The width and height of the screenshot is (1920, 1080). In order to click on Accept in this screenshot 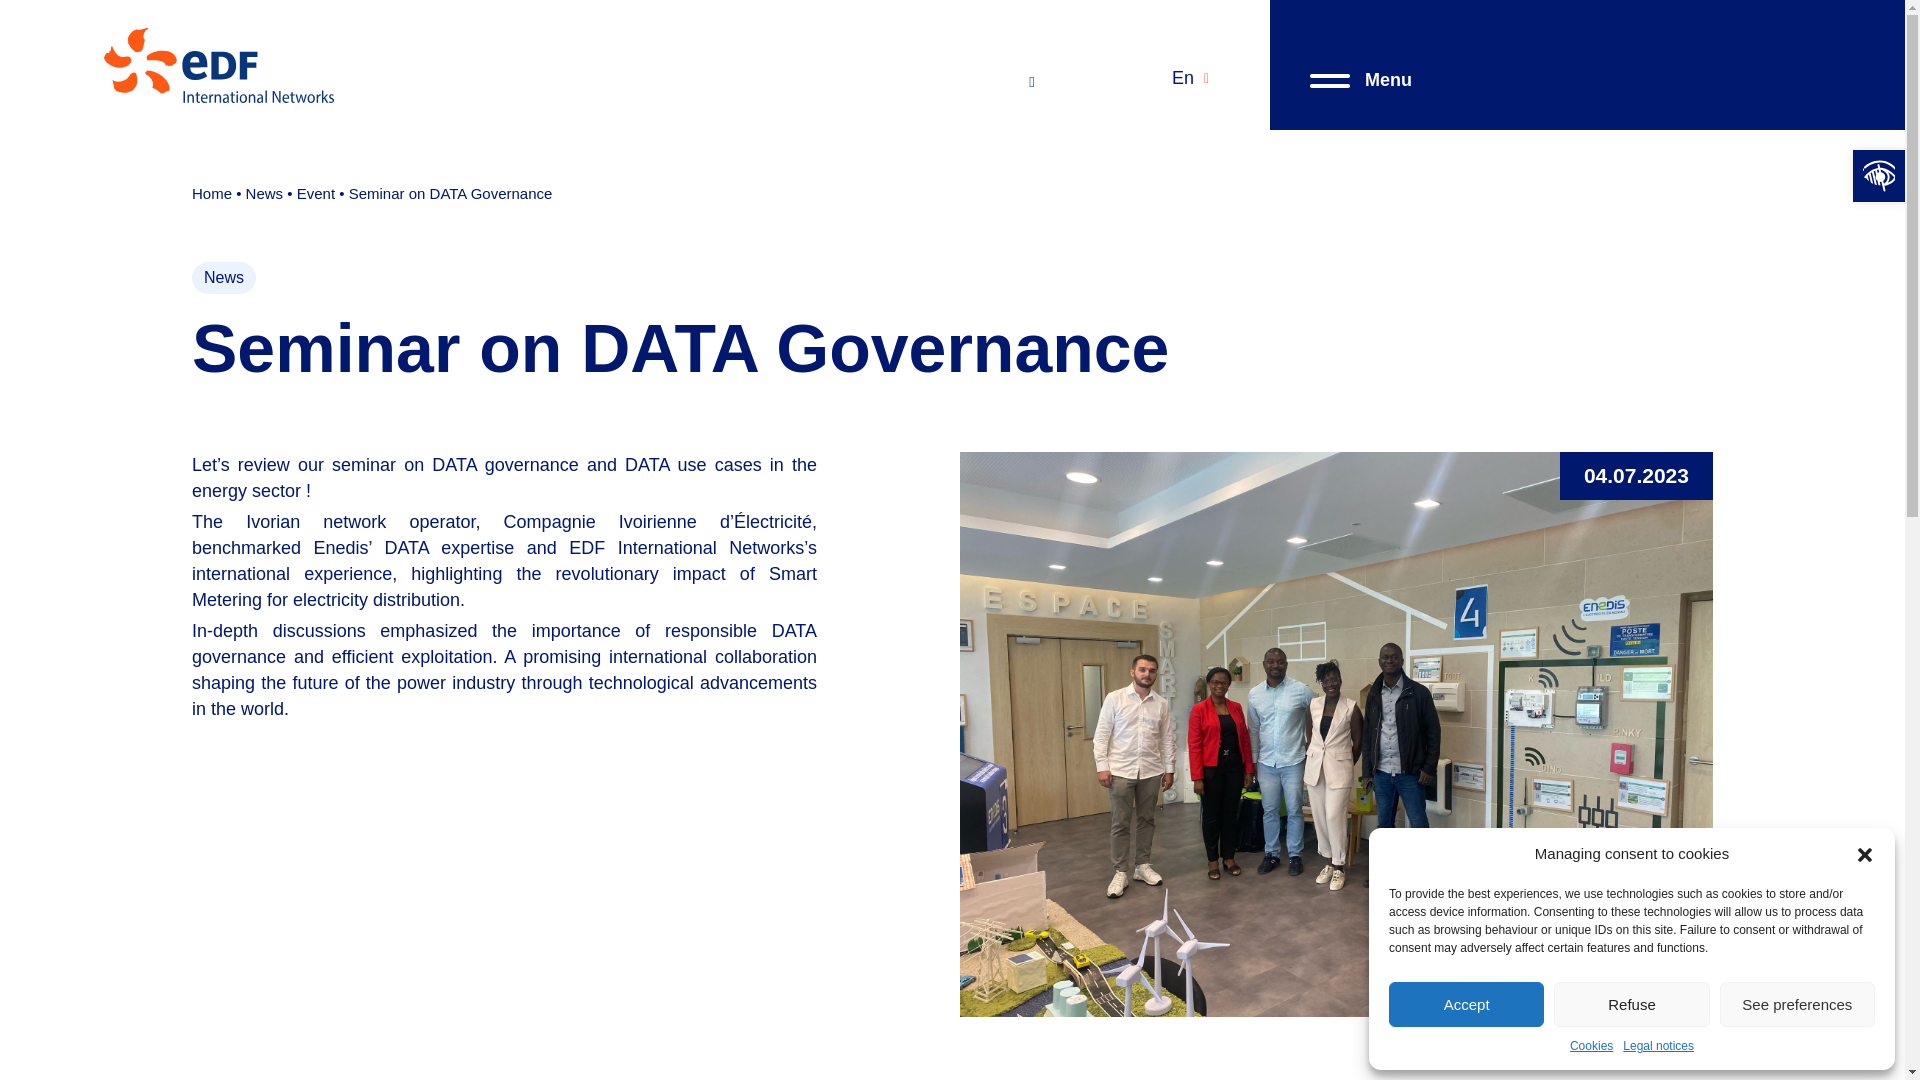, I will do `click(1466, 1004)`.